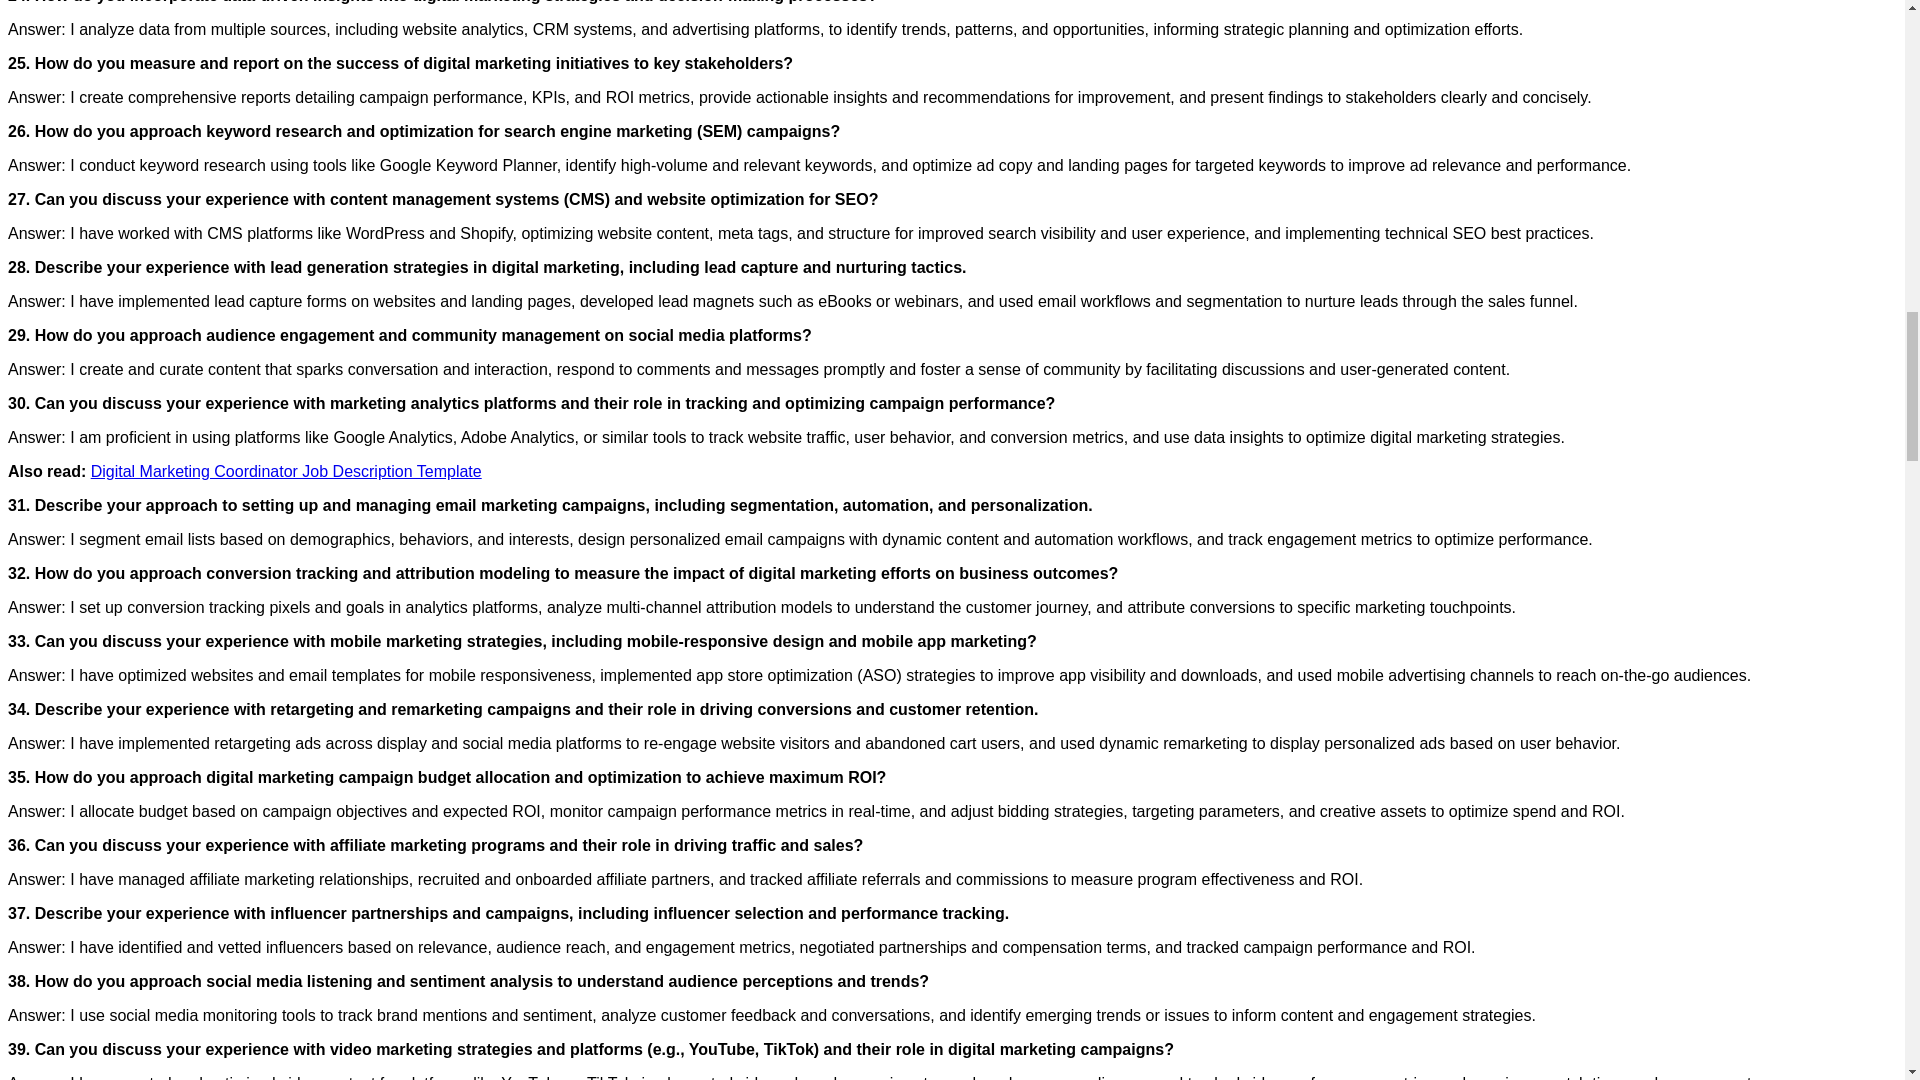  Describe the element at coordinates (286, 471) in the screenshot. I see `Digital Marketing Coordinator Job Description Template` at that location.